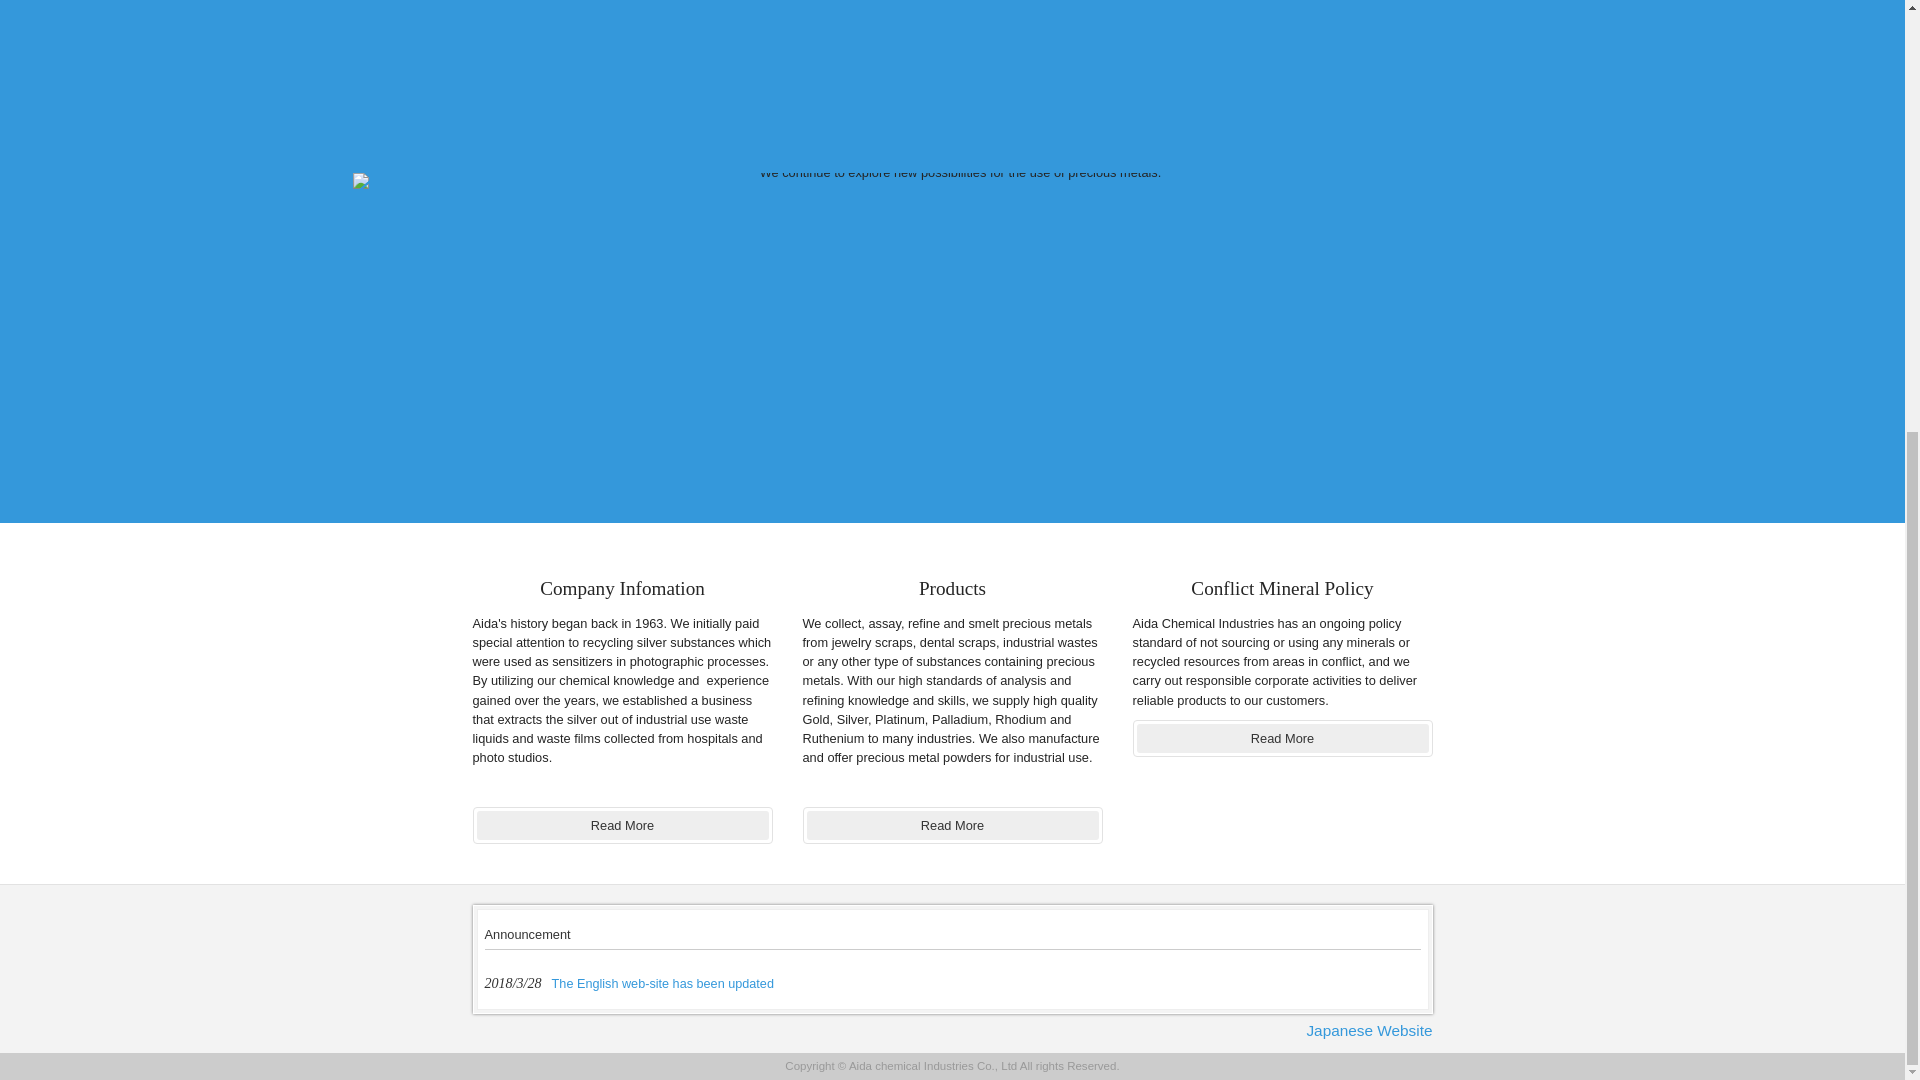  What do you see at coordinates (1282, 738) in the screenshot?
I see `Read More` at bounding box center [1282, 738].